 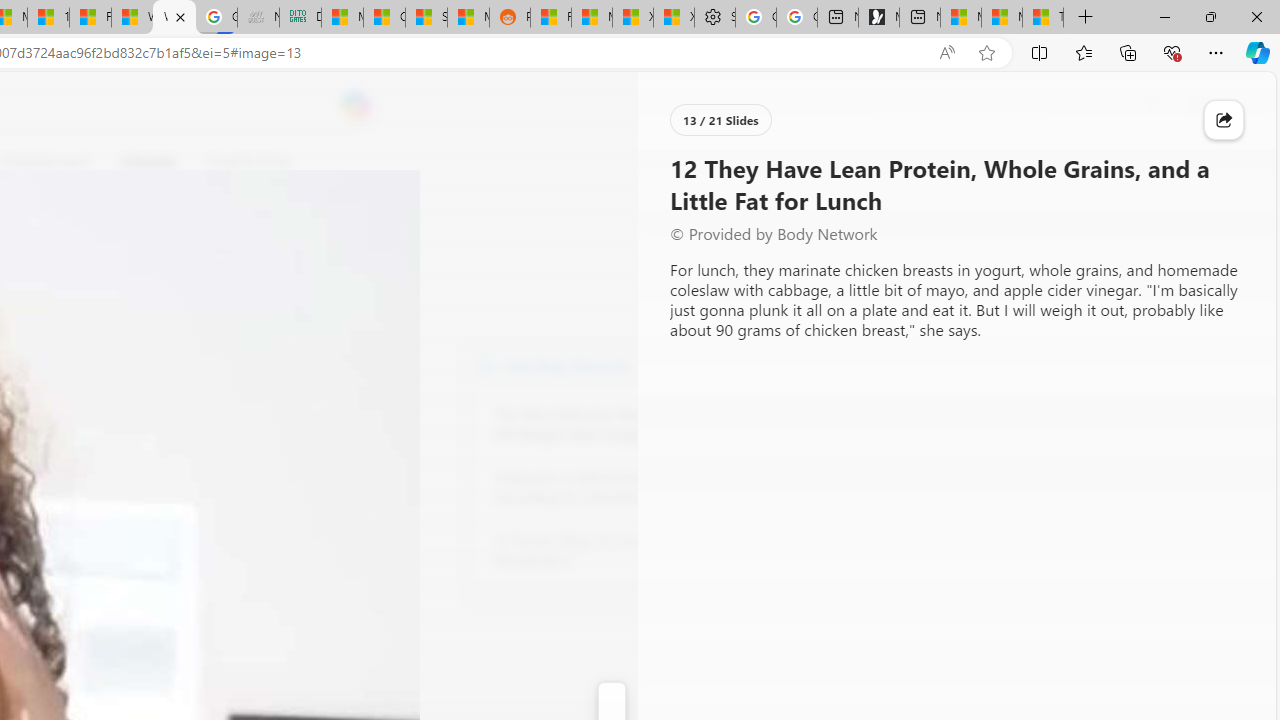 What do you see at coordinates (45, 162) in the screenshot?
I see `Entertainment` at bounding box center [45, 162].